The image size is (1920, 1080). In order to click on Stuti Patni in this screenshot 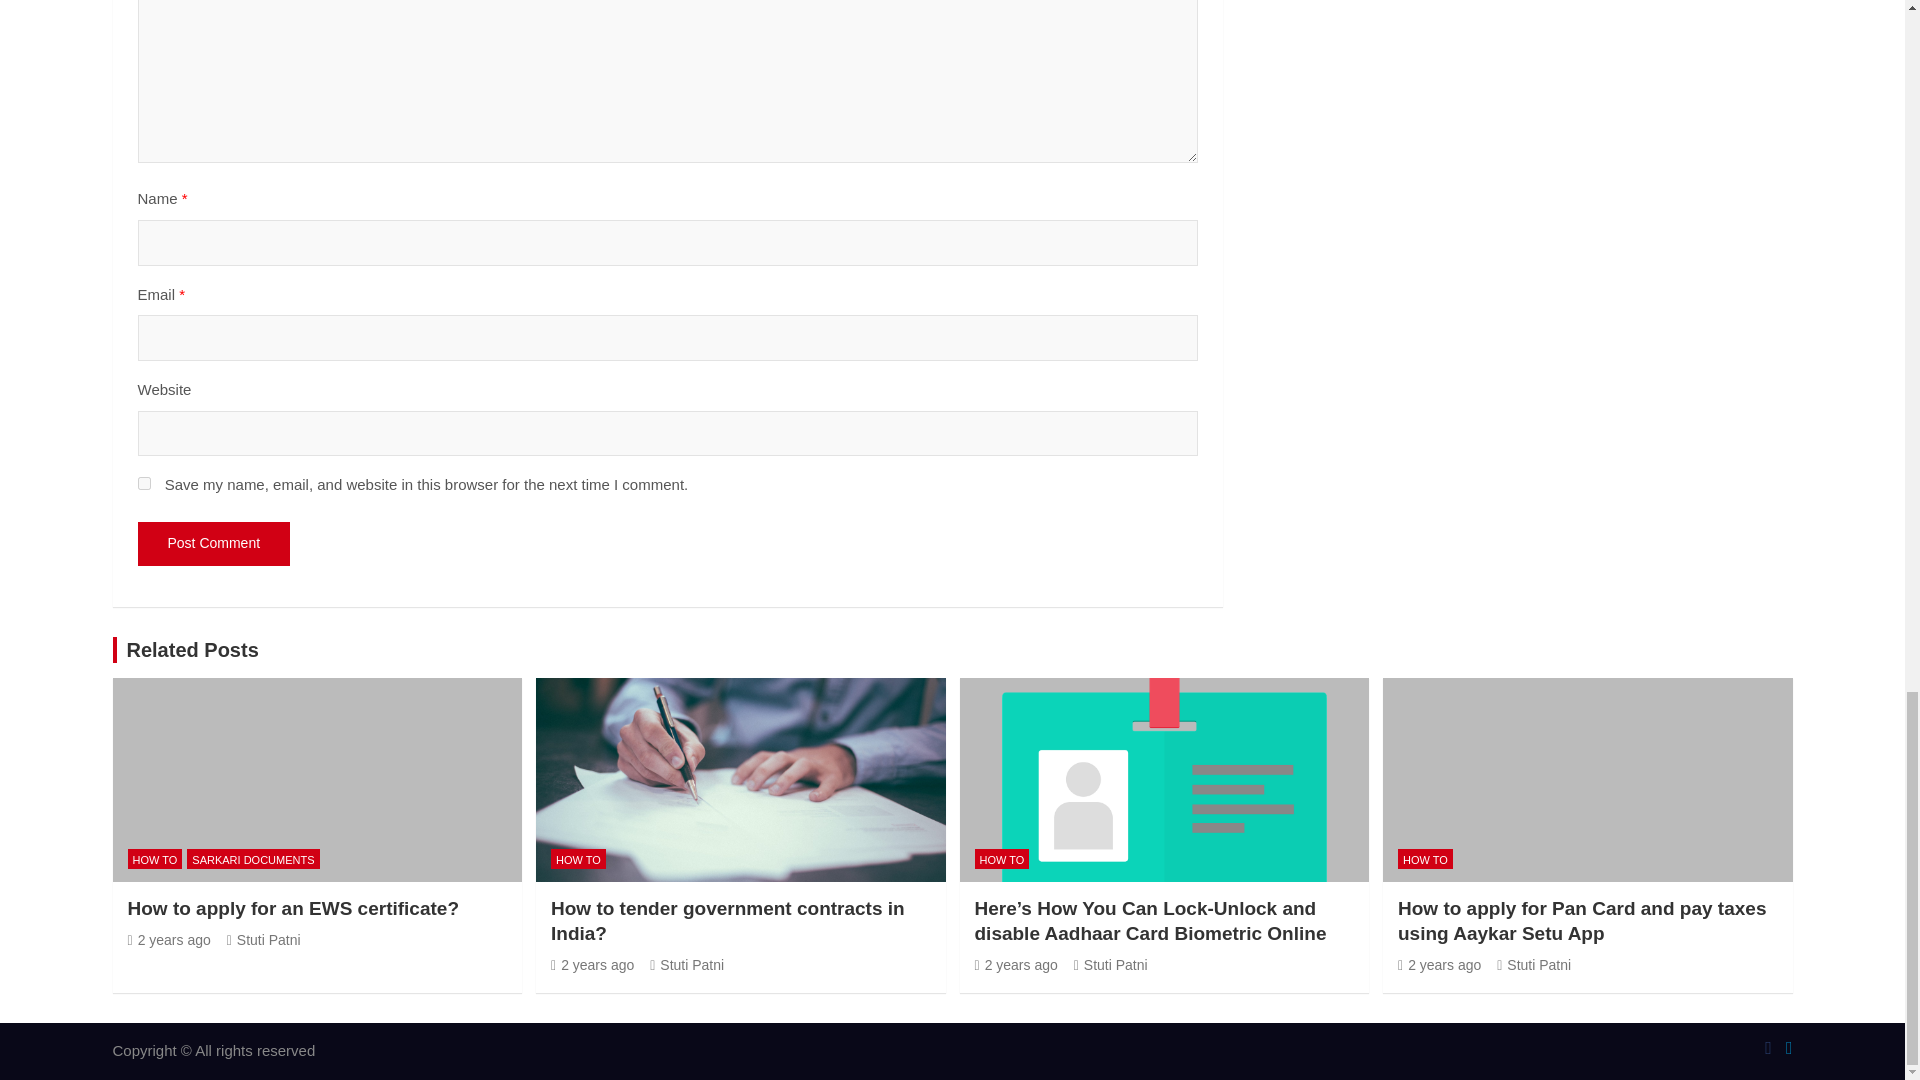, I will do `click(264, 940)`.